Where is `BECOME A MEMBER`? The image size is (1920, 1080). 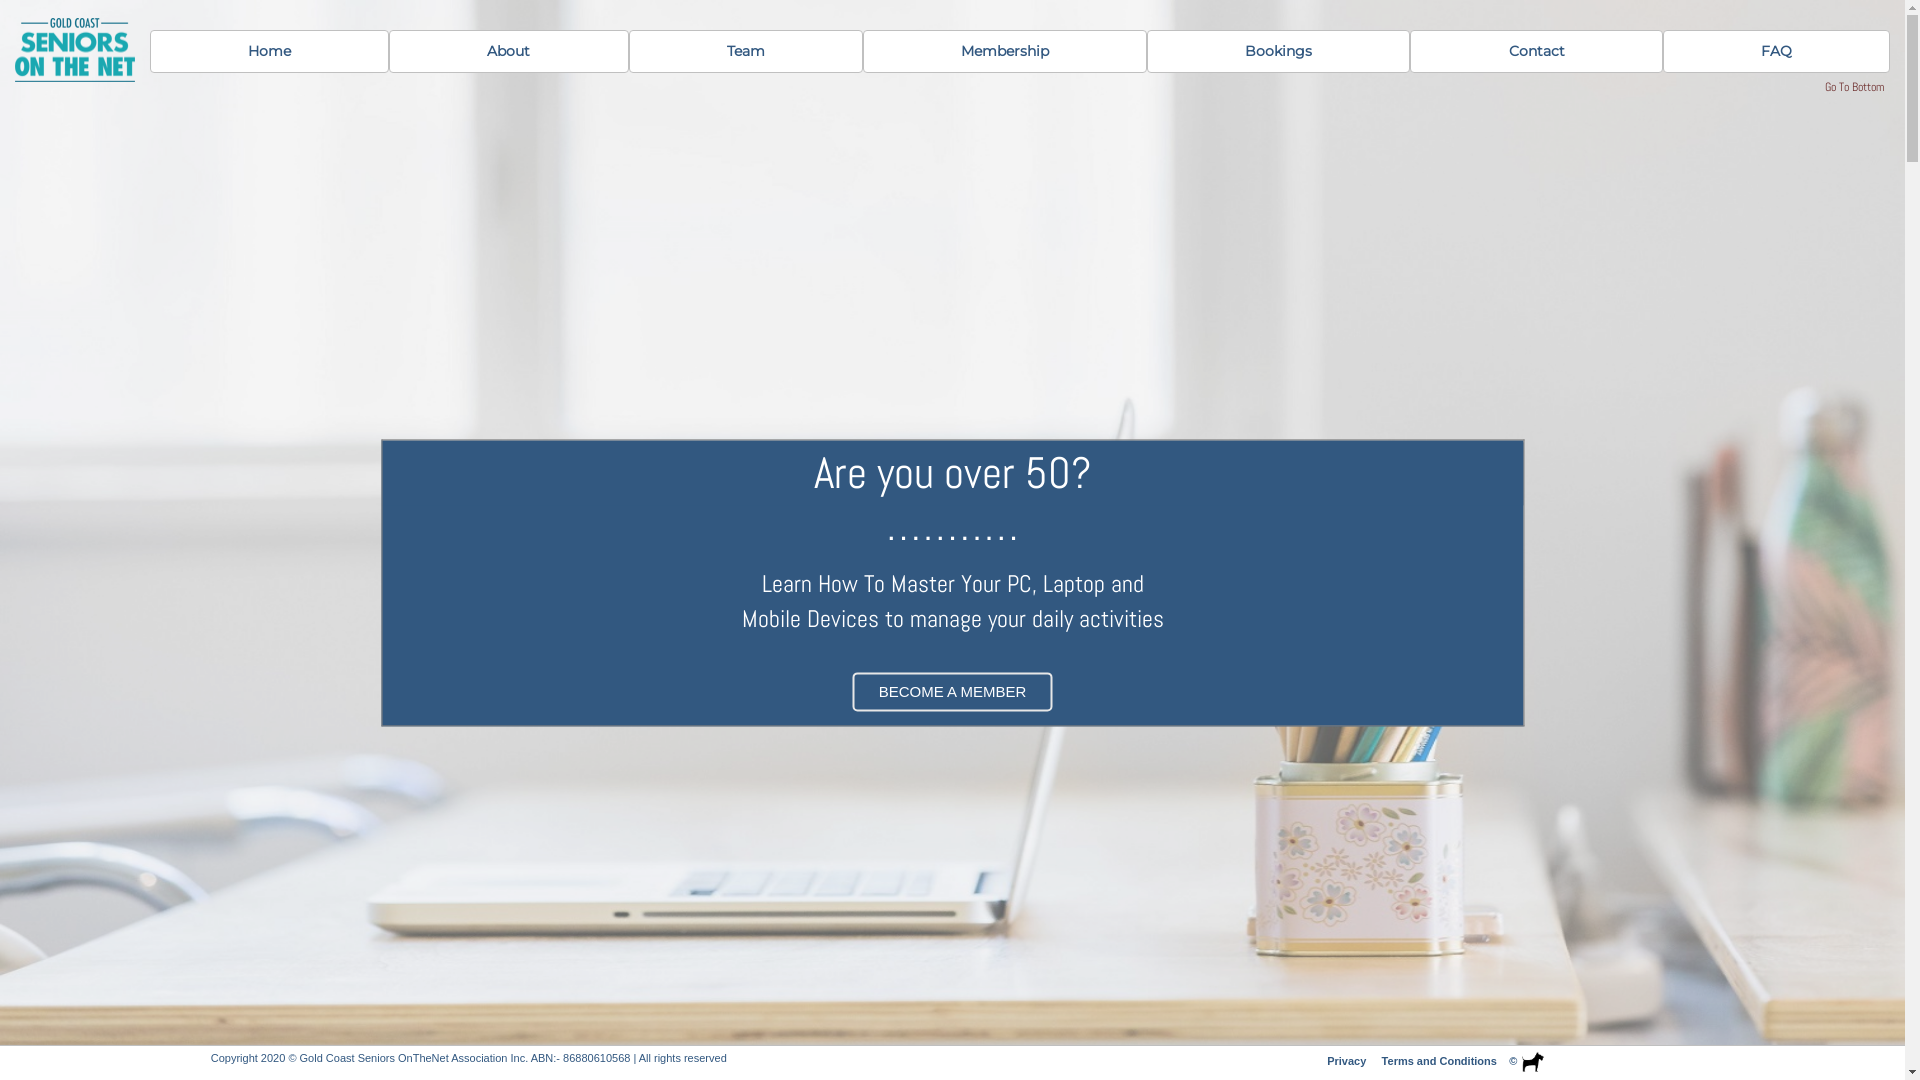 BECOME A MEMBER is located at coordinates (953, 692).